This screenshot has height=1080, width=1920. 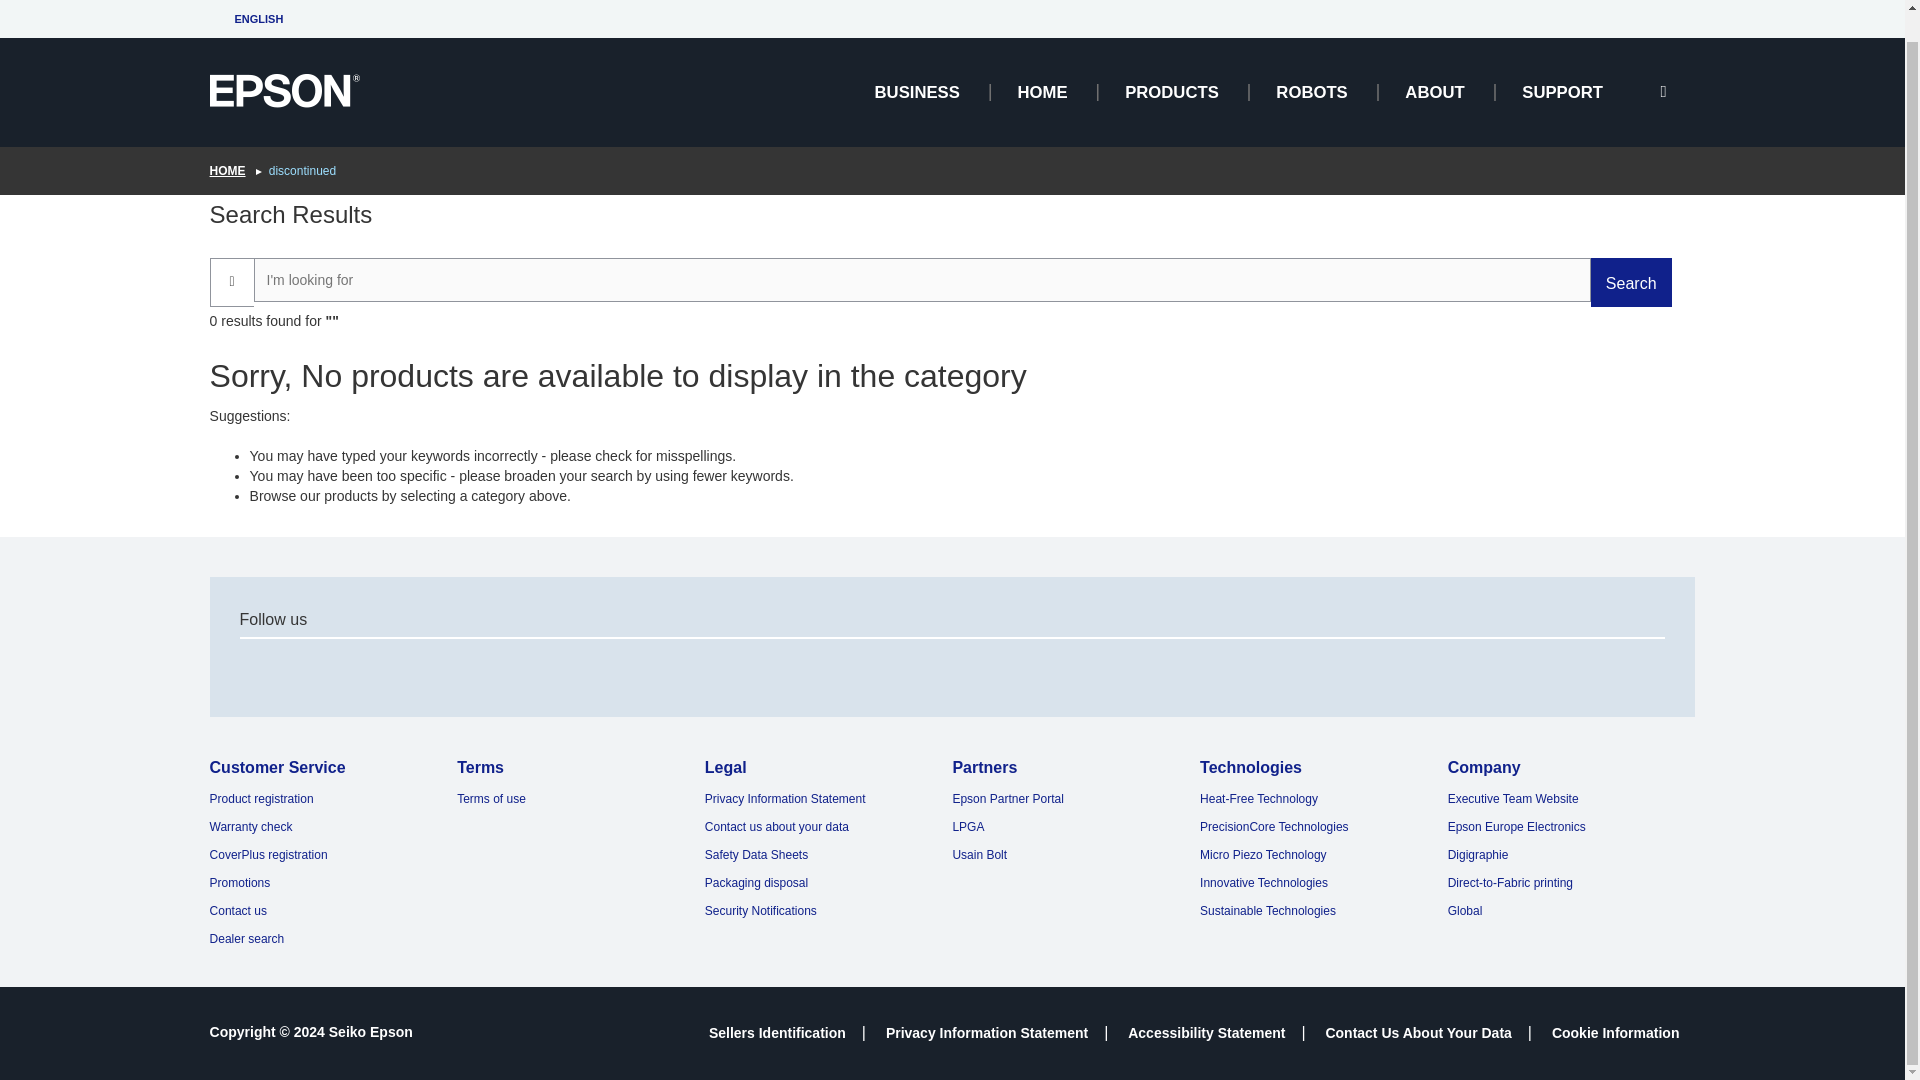 I want to click on BUSINESS, so click(x=917, y=64).